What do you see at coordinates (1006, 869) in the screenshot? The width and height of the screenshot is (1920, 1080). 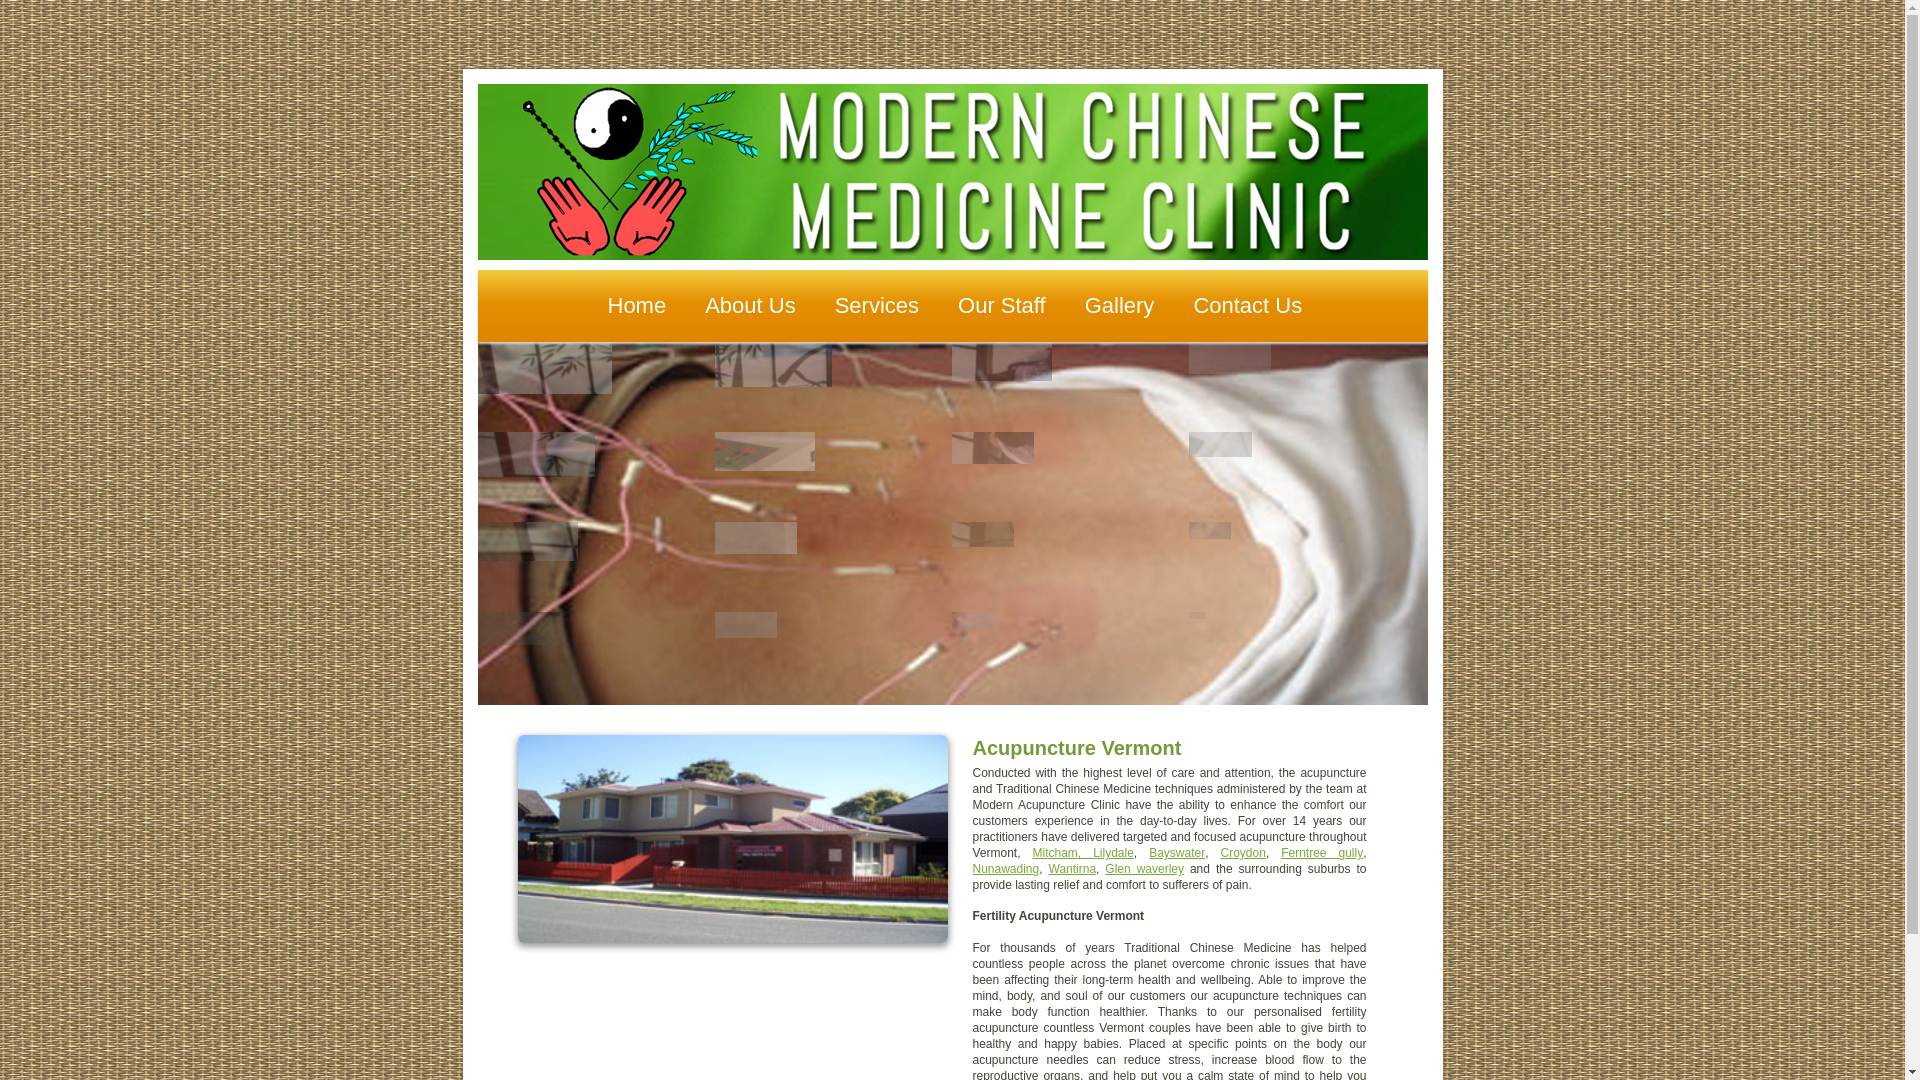 I see `Nunawading` at bounding box center [1006, 869].